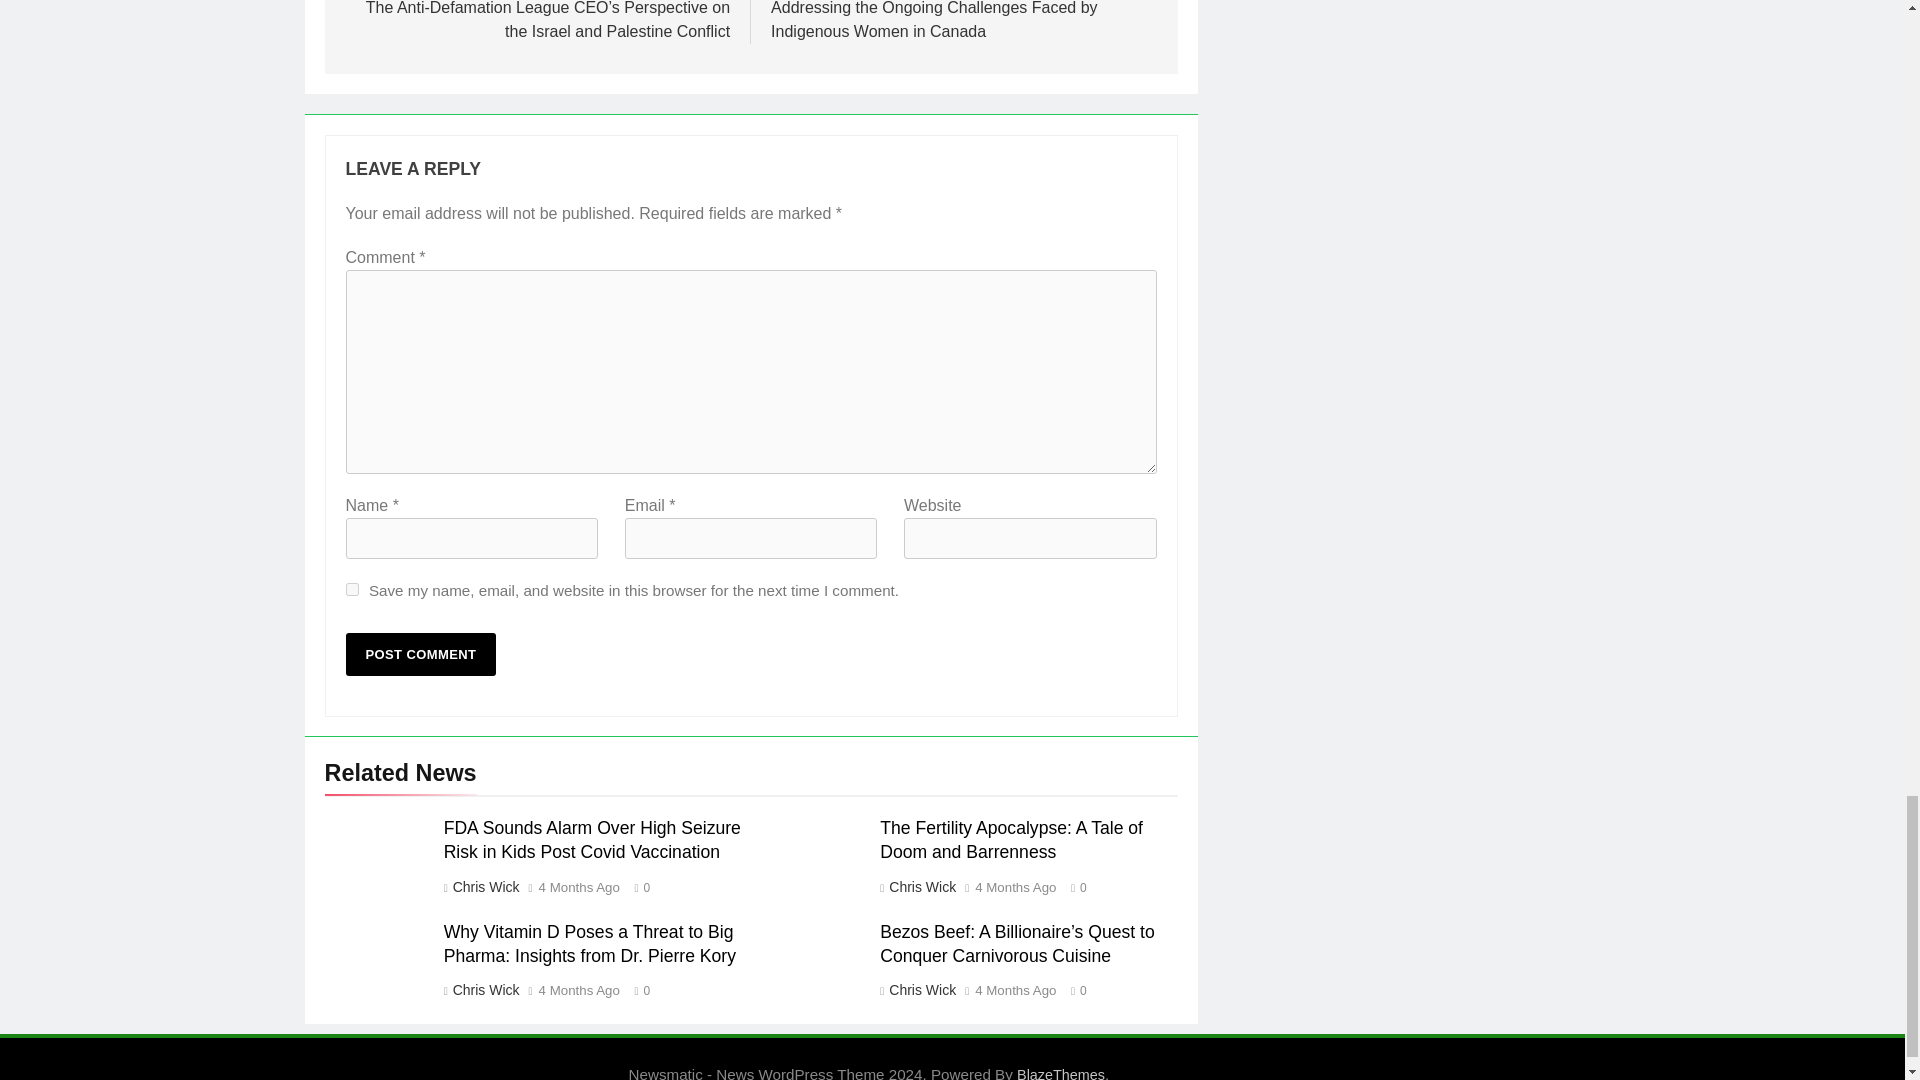 The width and height of the screenshot is (1920, 1080). What do you see at coordinates (421, 654) in the screenshot?
I see `Post Comment` at bounding box center [421, 654].